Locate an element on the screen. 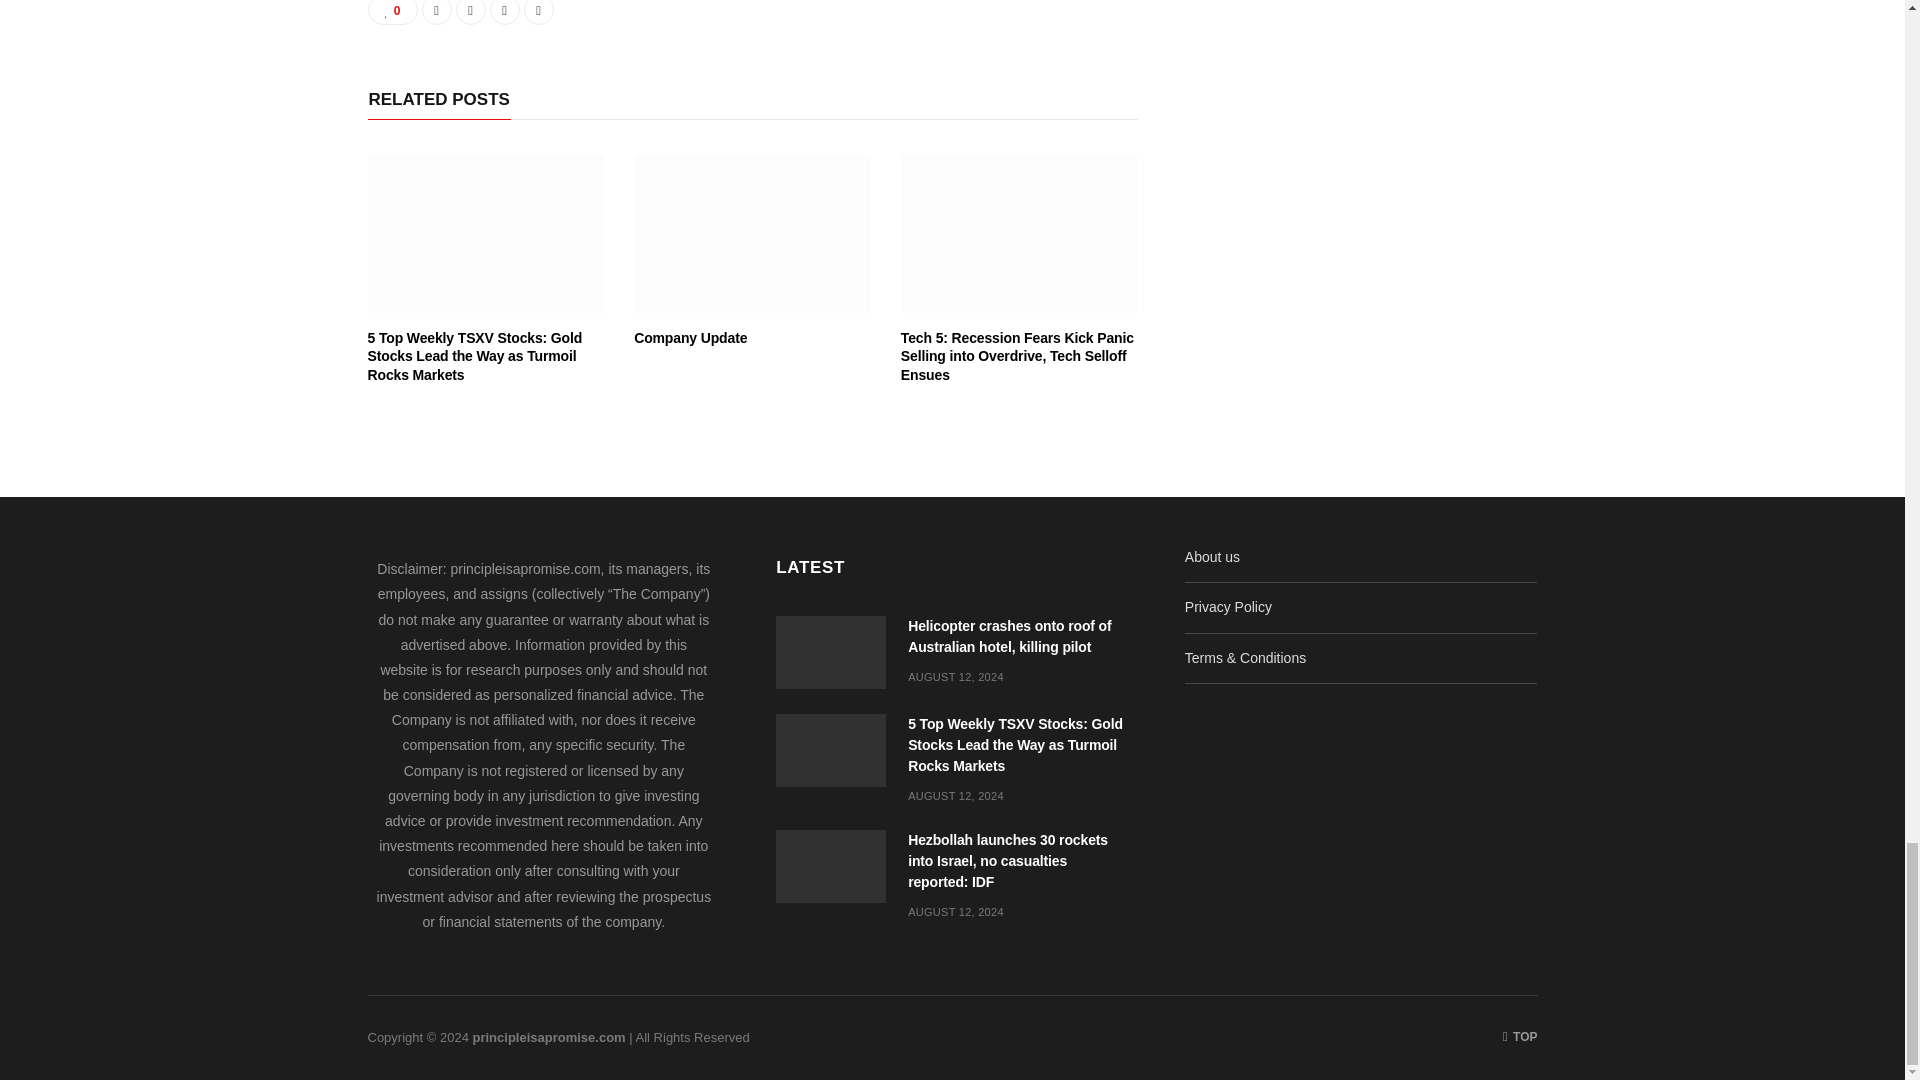 This screenshot has width=1920, height=1080. 0 is located at coordinates (393, 12).